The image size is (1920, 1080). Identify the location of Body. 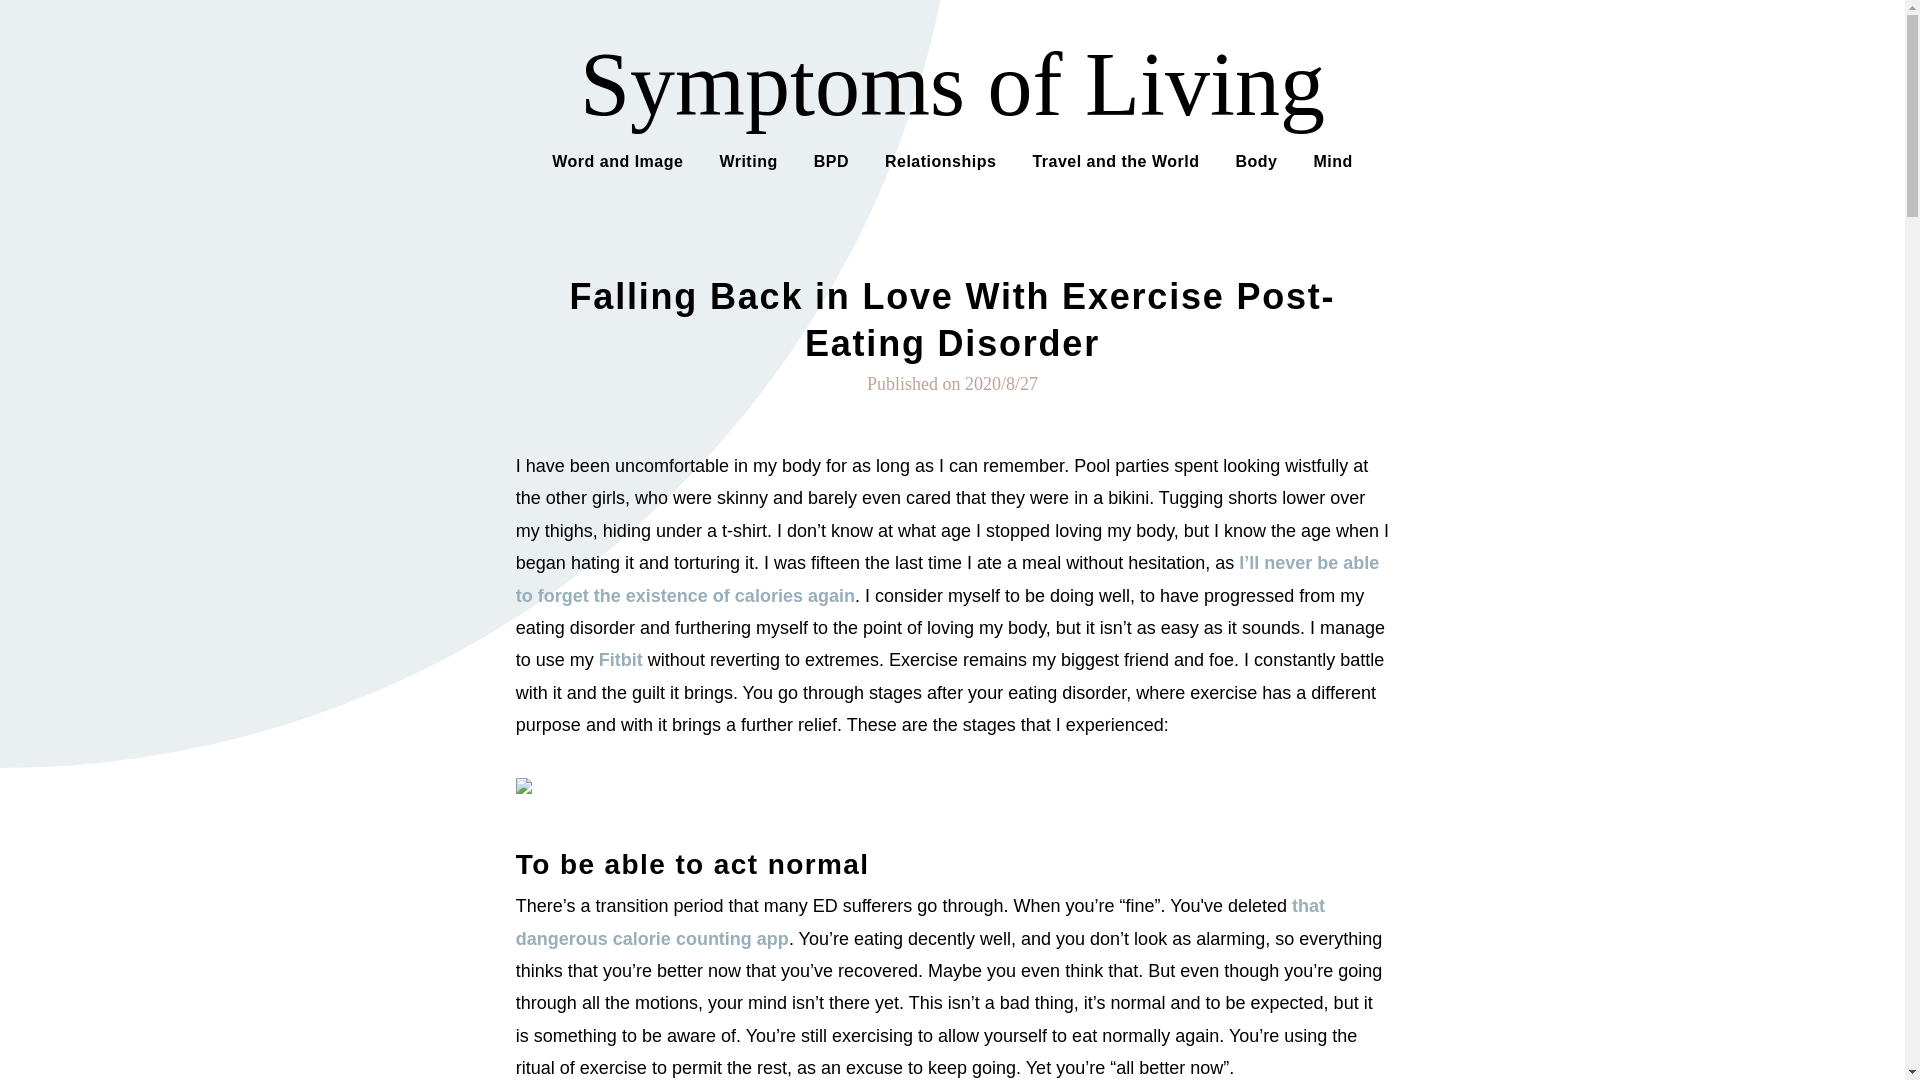
(1256, 160).